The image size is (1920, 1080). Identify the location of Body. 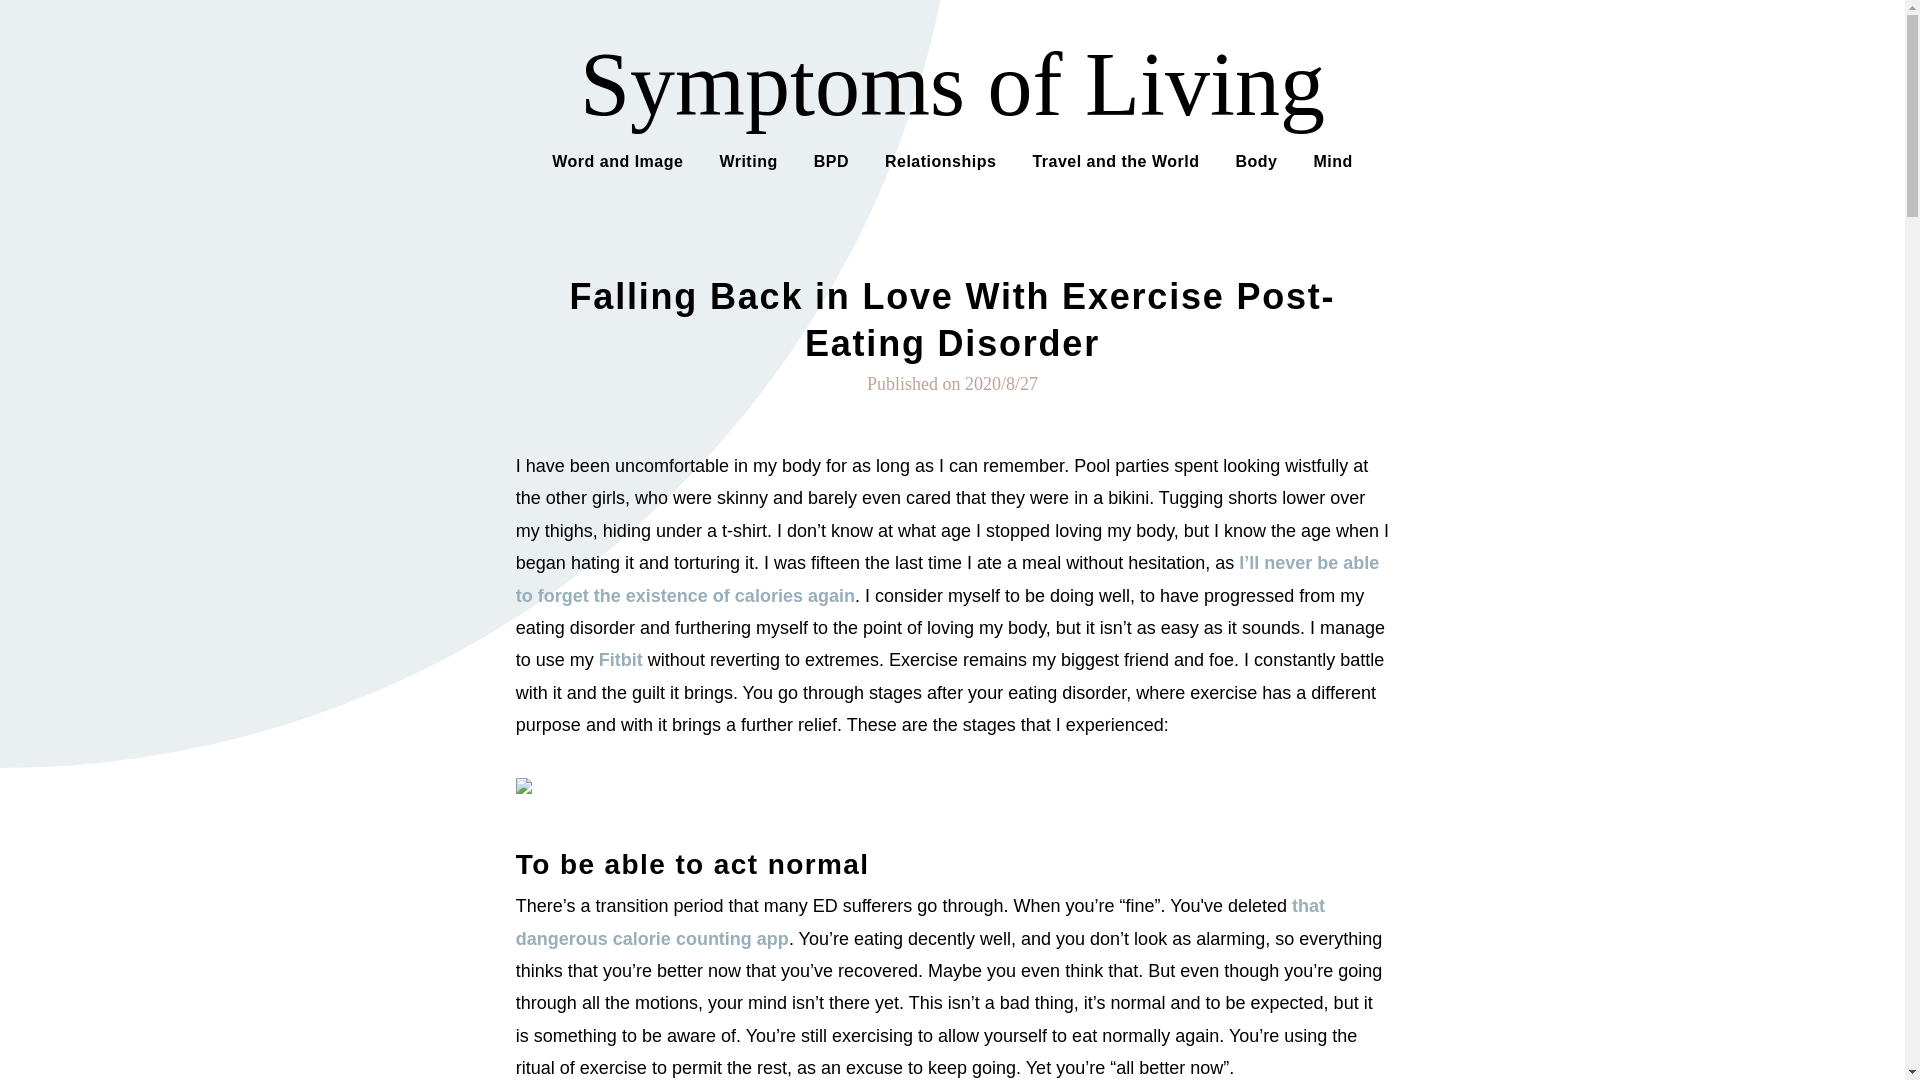
(1256, 160).